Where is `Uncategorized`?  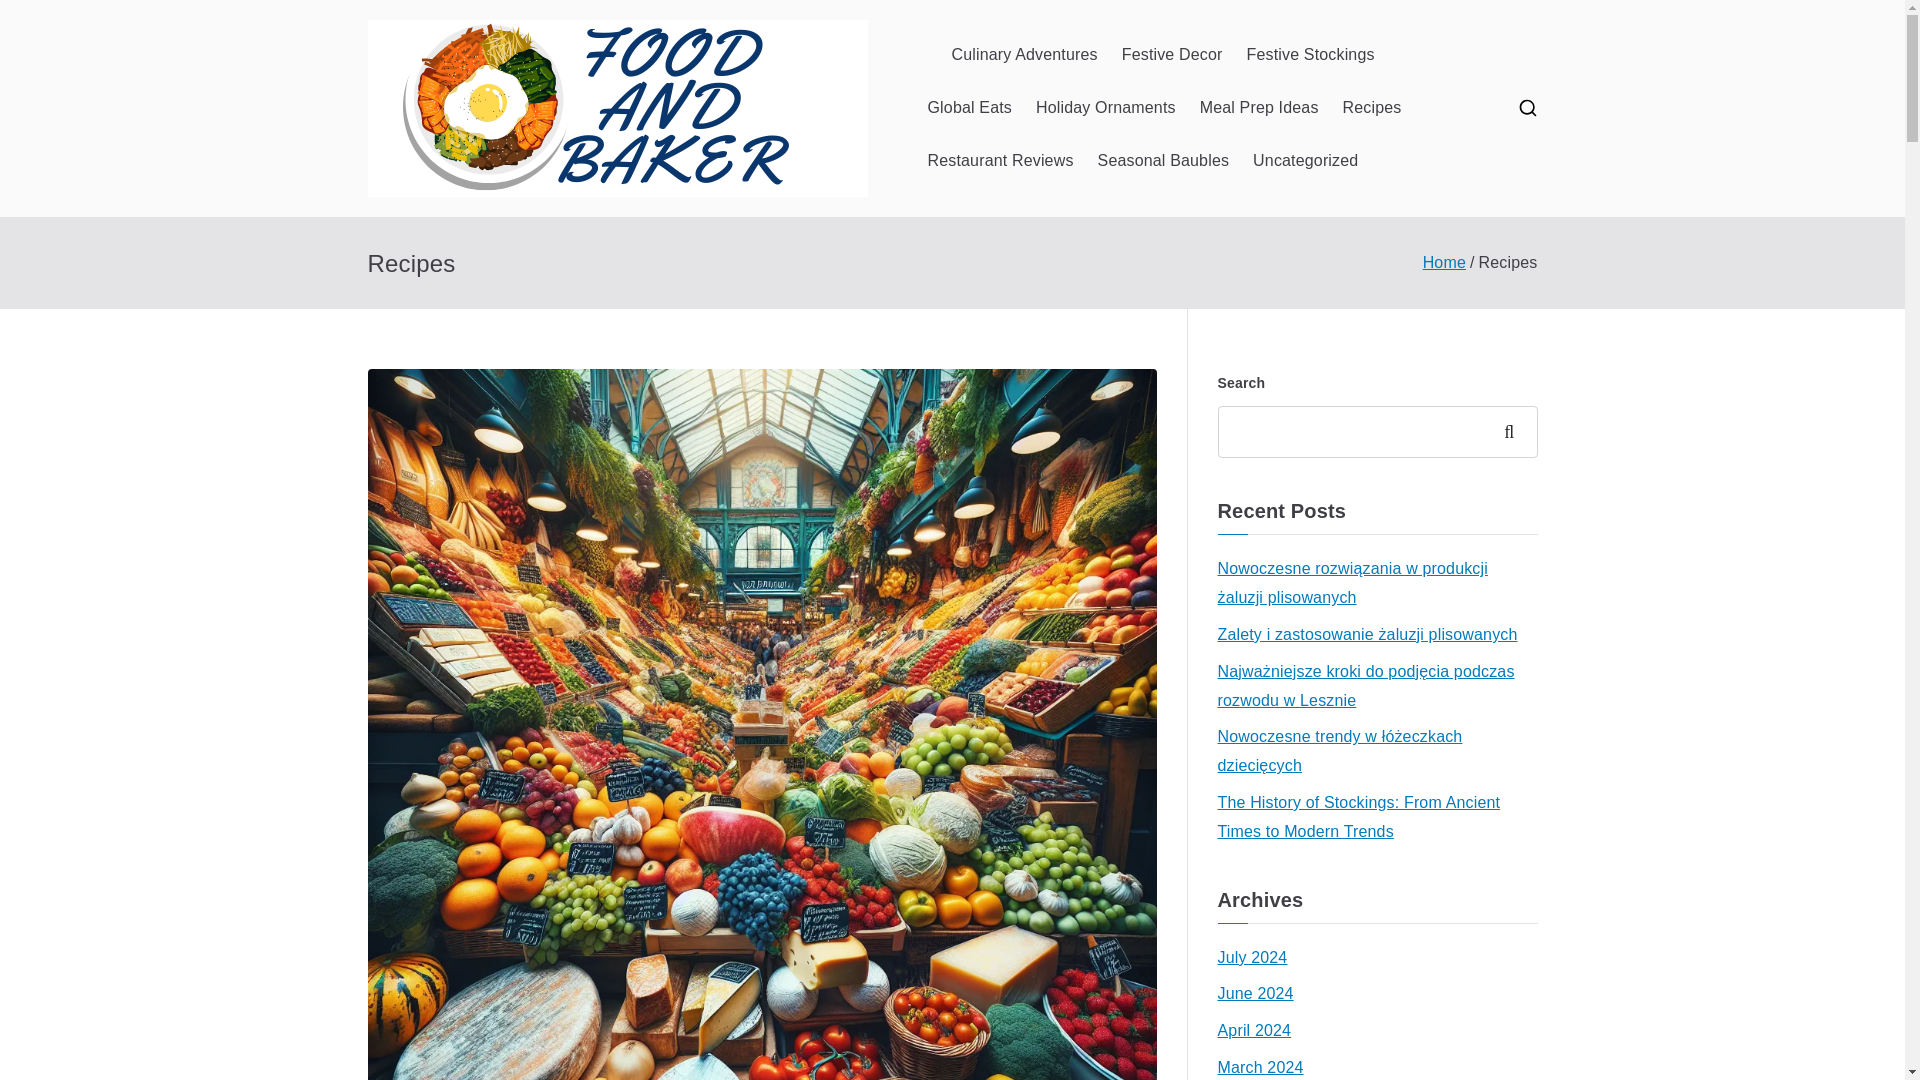 Uncategorized is located at coordinates (1305, 161).